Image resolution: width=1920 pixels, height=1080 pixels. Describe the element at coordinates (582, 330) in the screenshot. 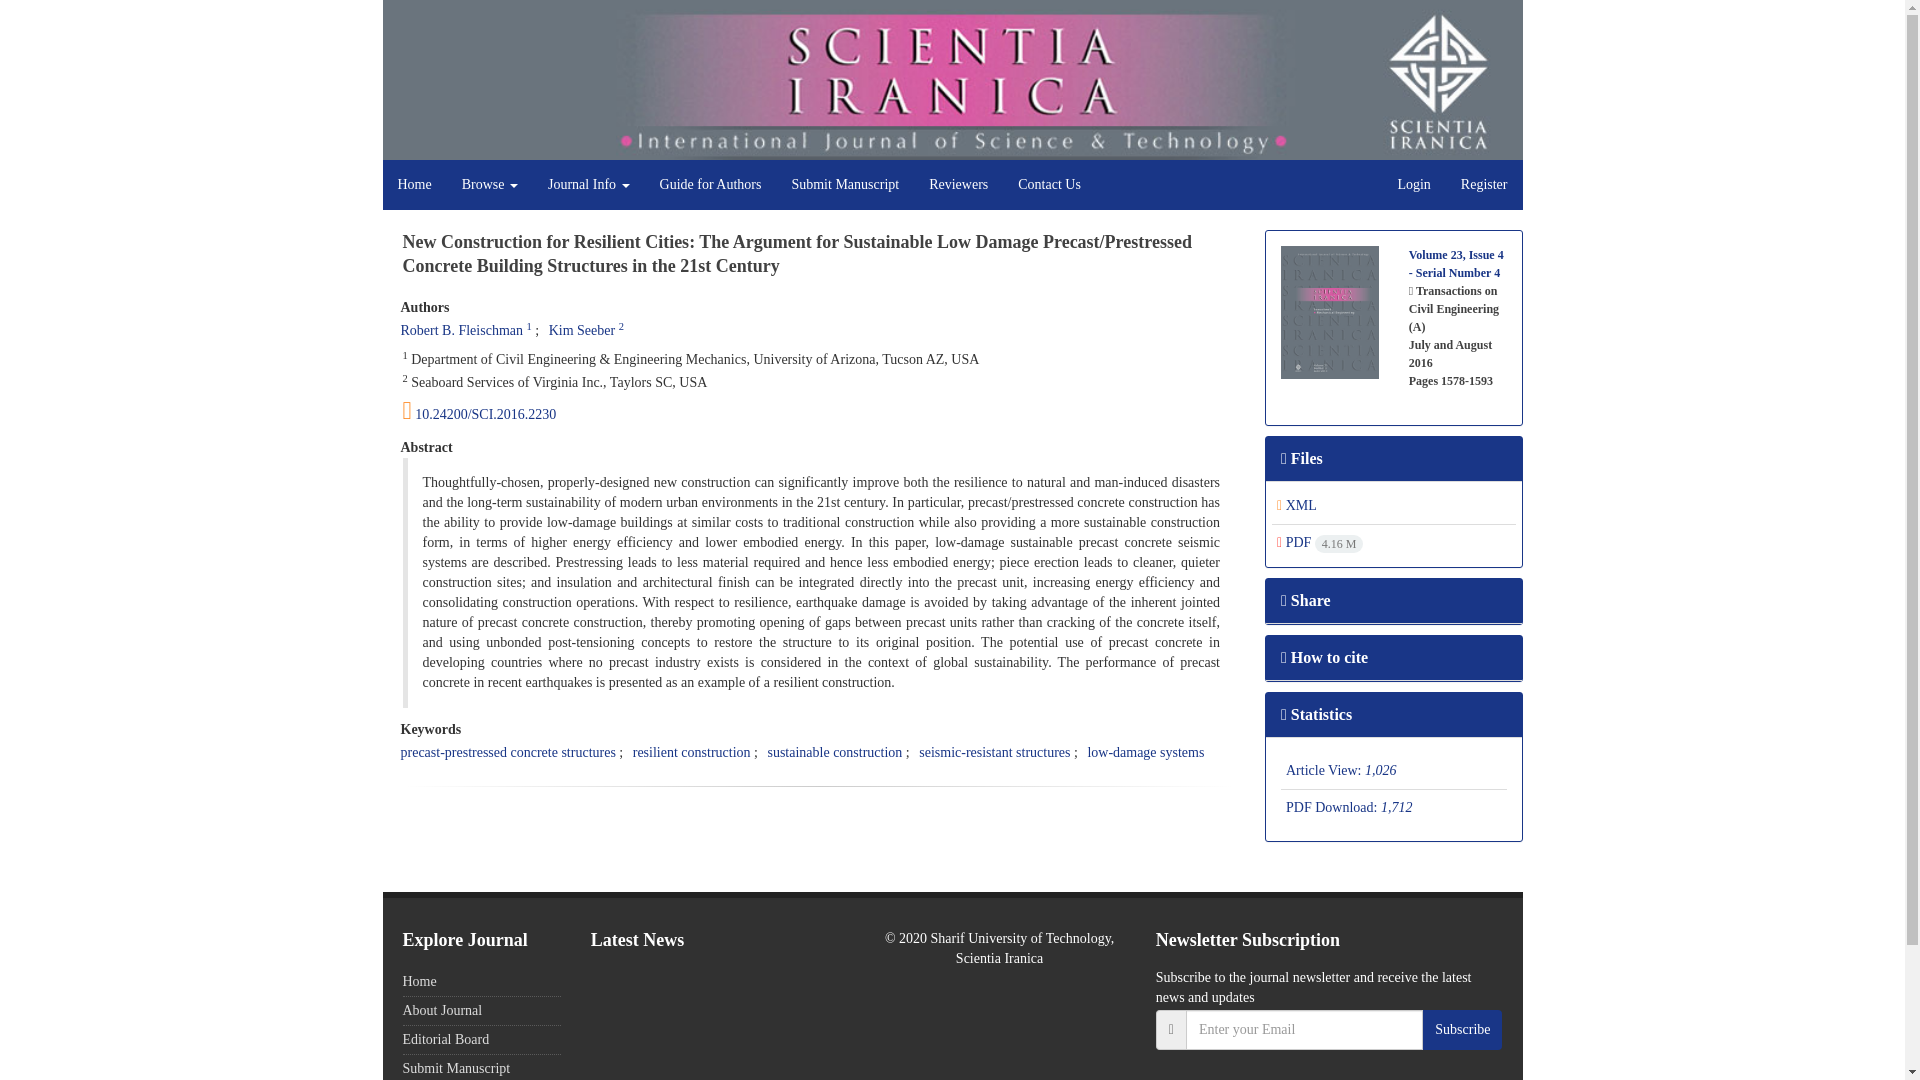

I see `Kim Seeber` at that location.